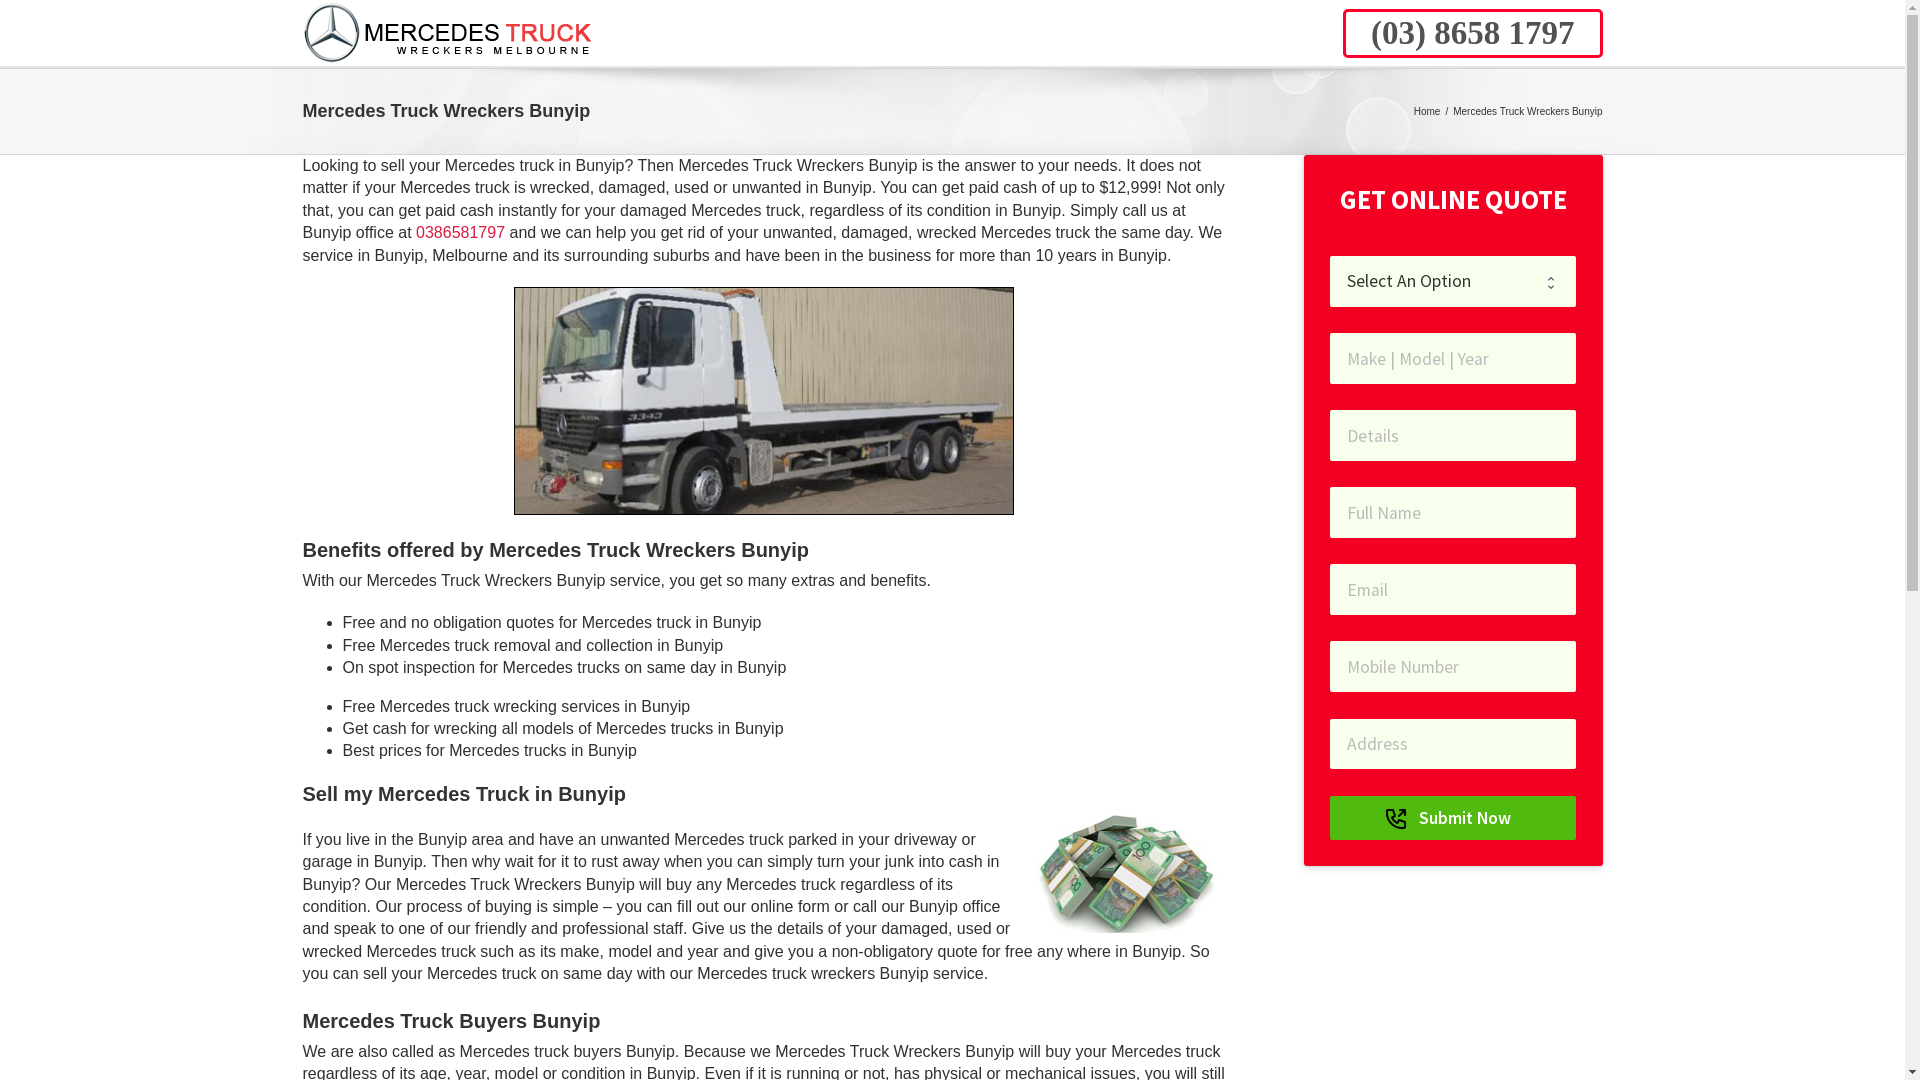 This screenshot has height=1080, width=1920. What do you see at coordinates (1126, 874) in the screenshot?
I see `Cash for Mercedes Truck Wreckers Bunyip` at bounding box center [1126, 874].